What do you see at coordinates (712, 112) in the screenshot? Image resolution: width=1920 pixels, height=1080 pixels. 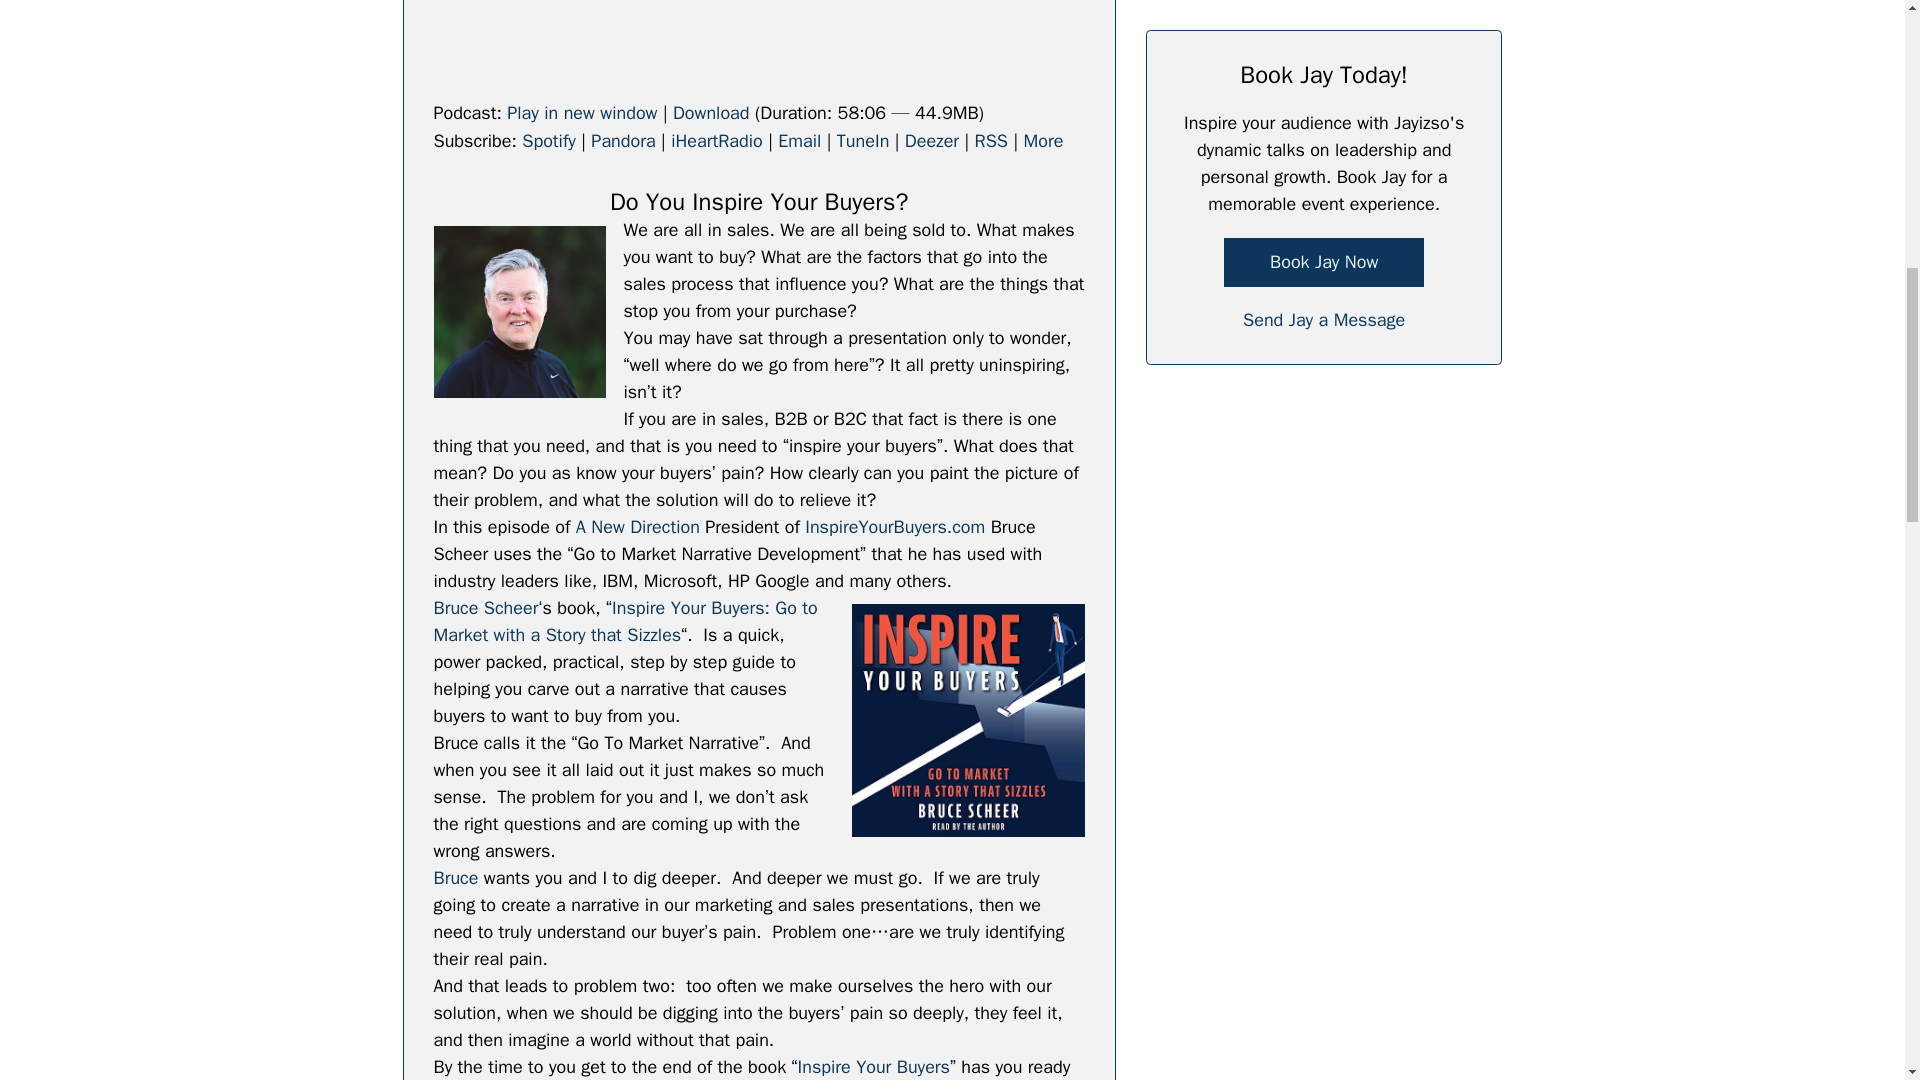 I see `Download` at bounding box center [712, 112].